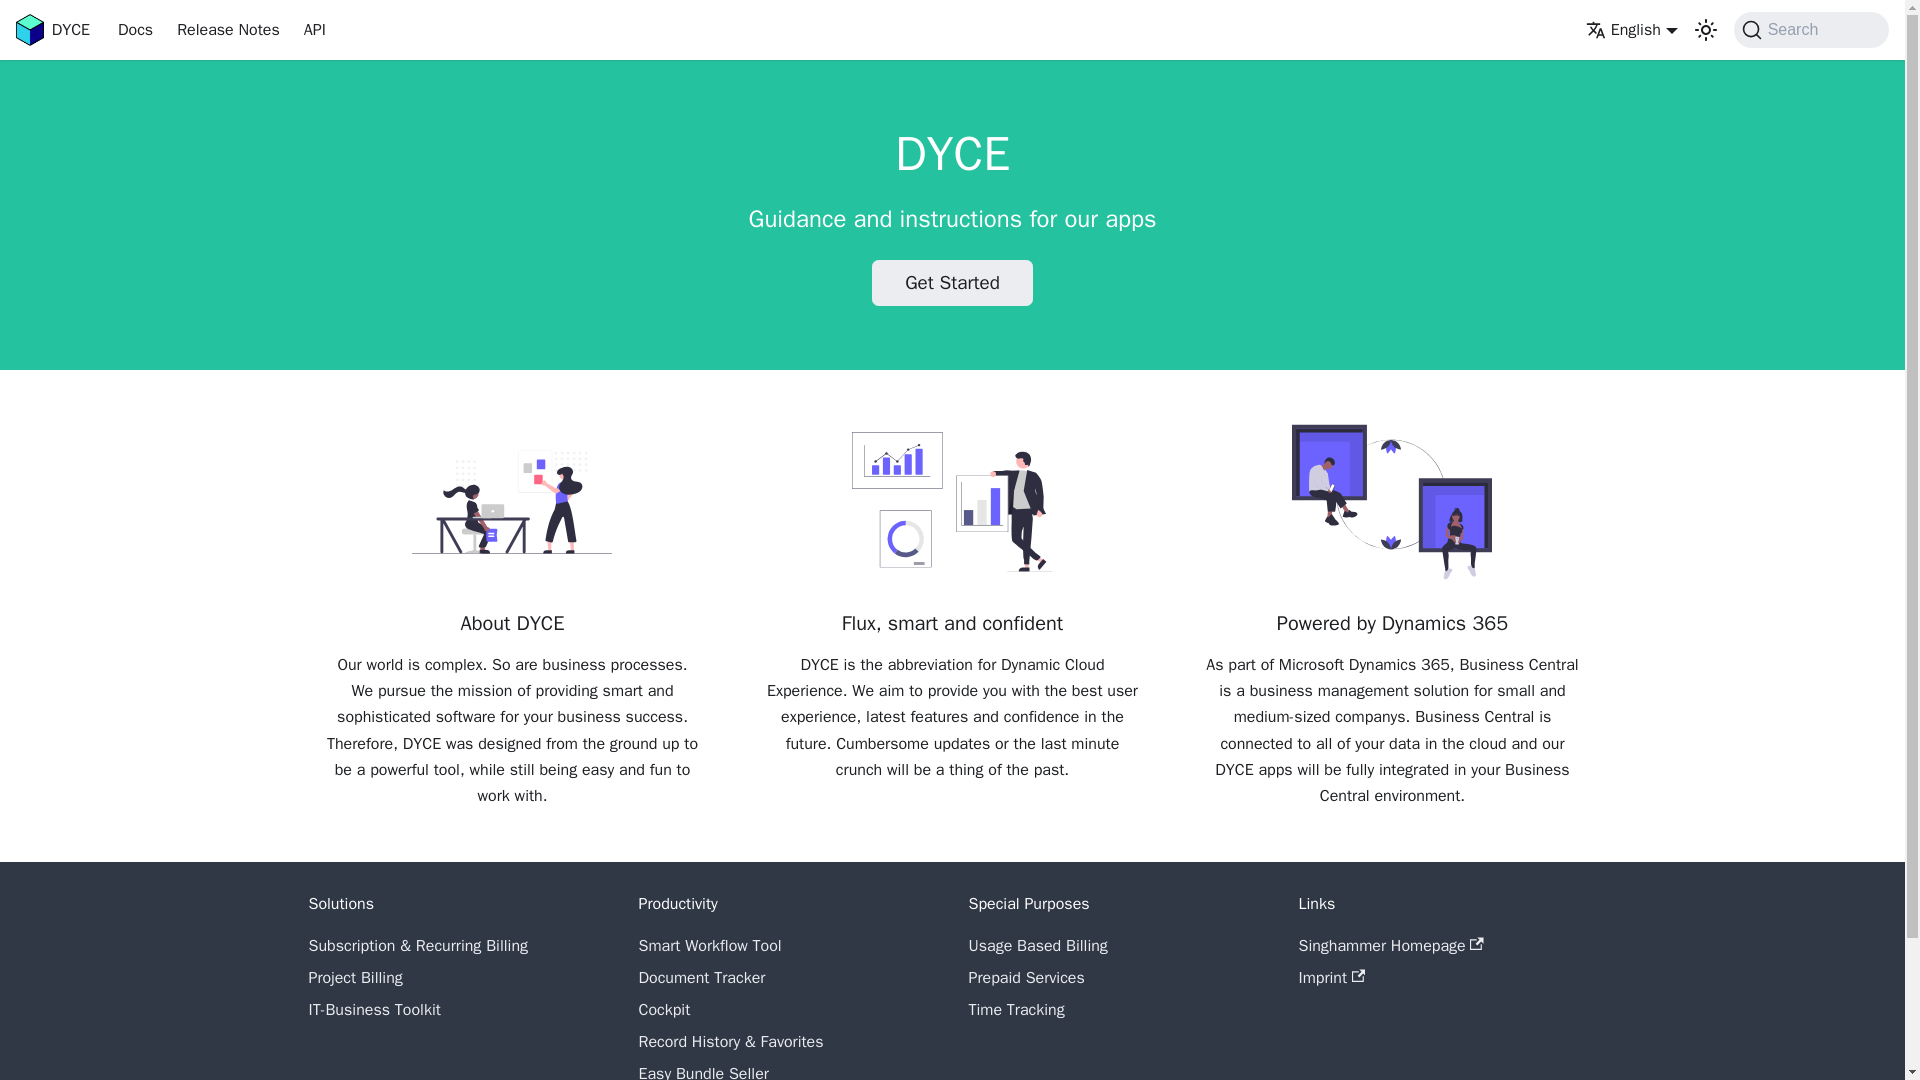 This screenshot has width=1920, height=1080. What do you see at coordinates (1811, 29) in the screenshot?
I see `Search` at bounding box center [1811, 29].